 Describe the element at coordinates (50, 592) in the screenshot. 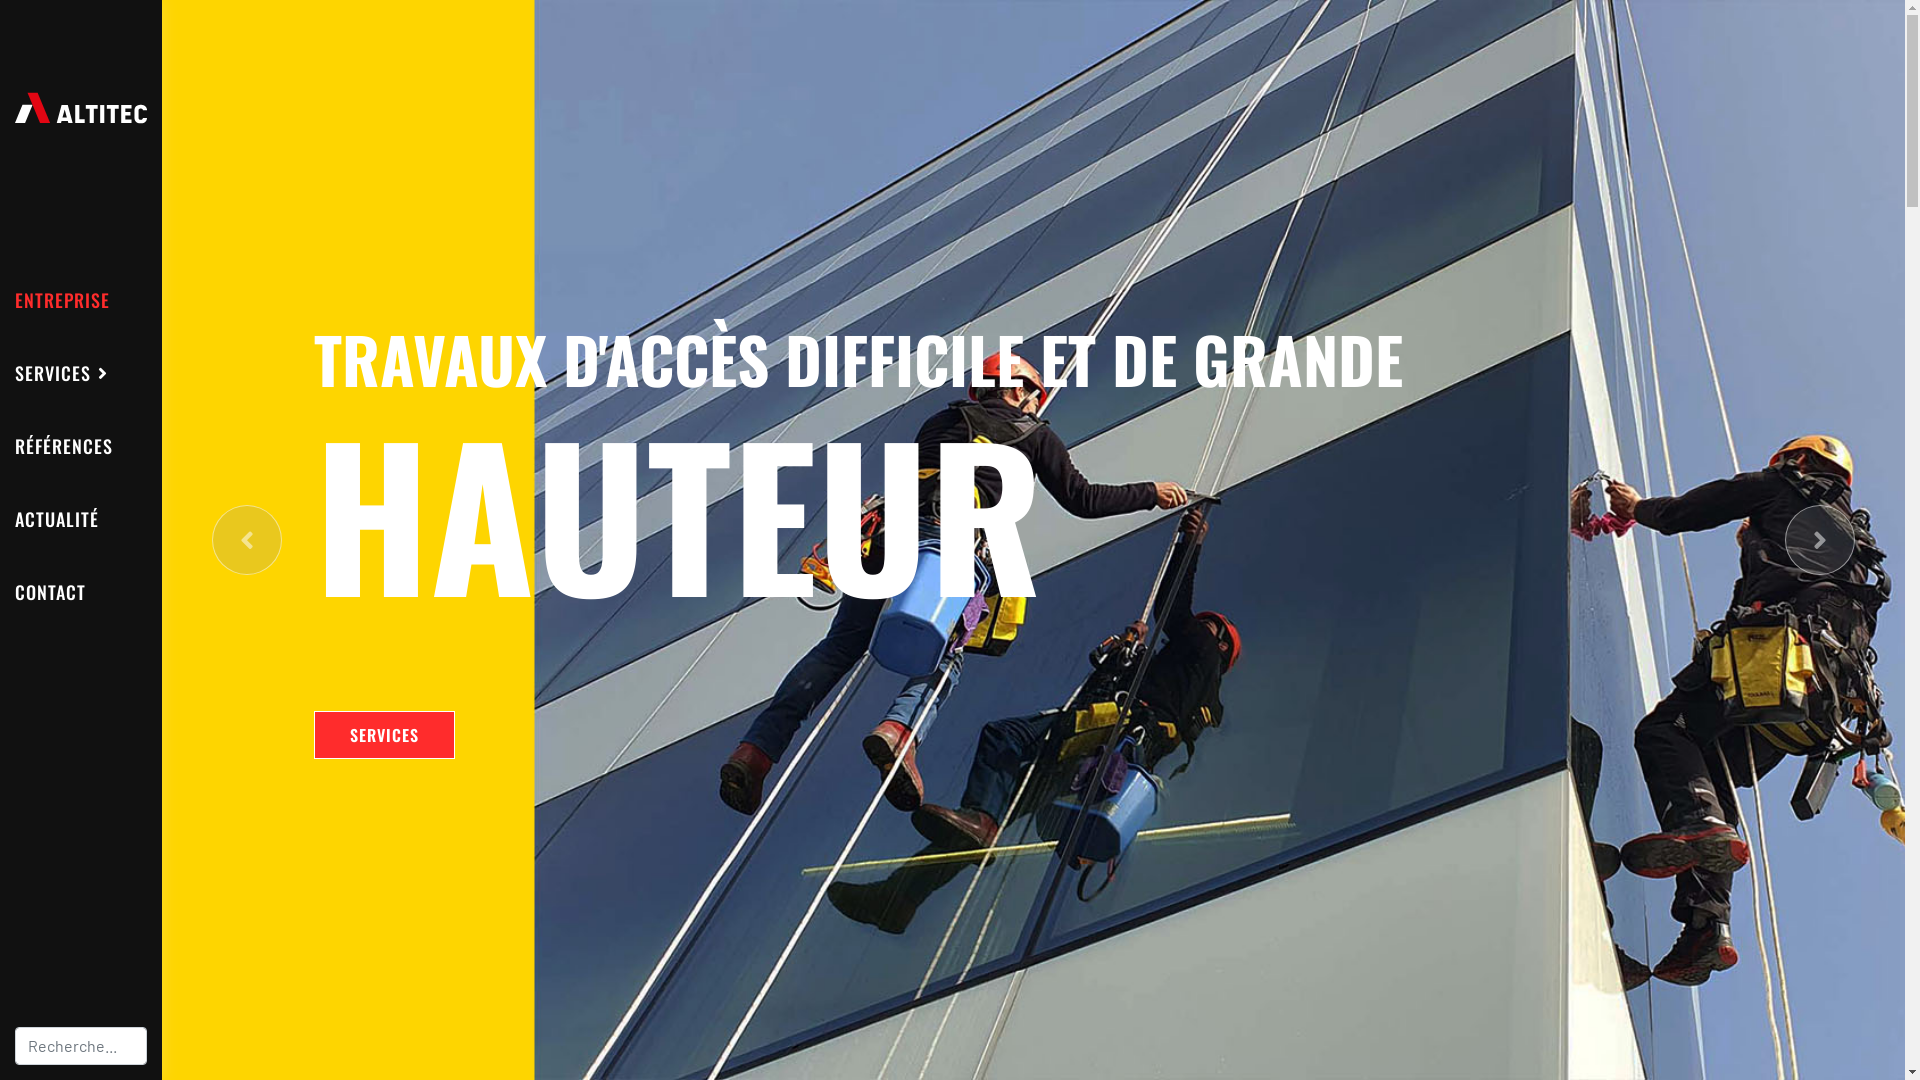

I see `CONTACT` at that location.